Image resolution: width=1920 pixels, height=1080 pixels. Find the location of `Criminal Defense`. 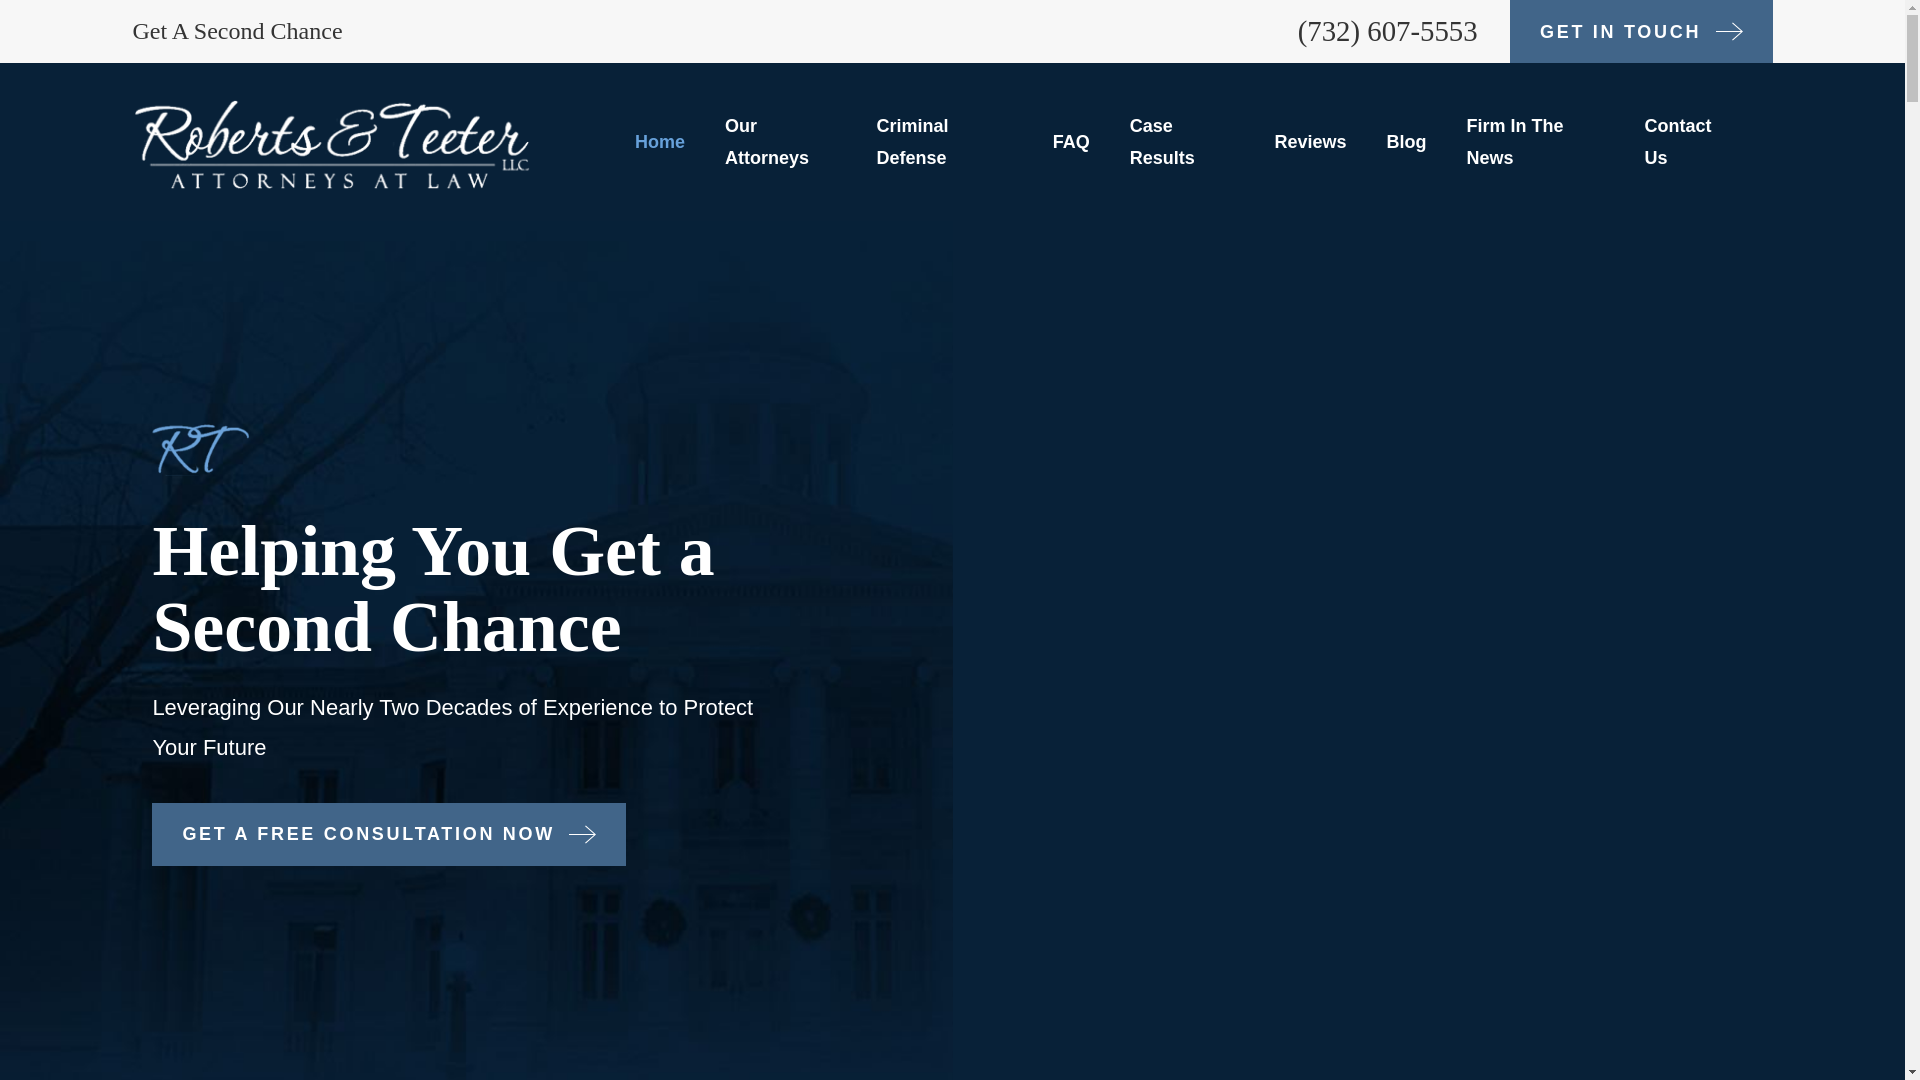

Criminal Defense is located at coordinates (943, 142).